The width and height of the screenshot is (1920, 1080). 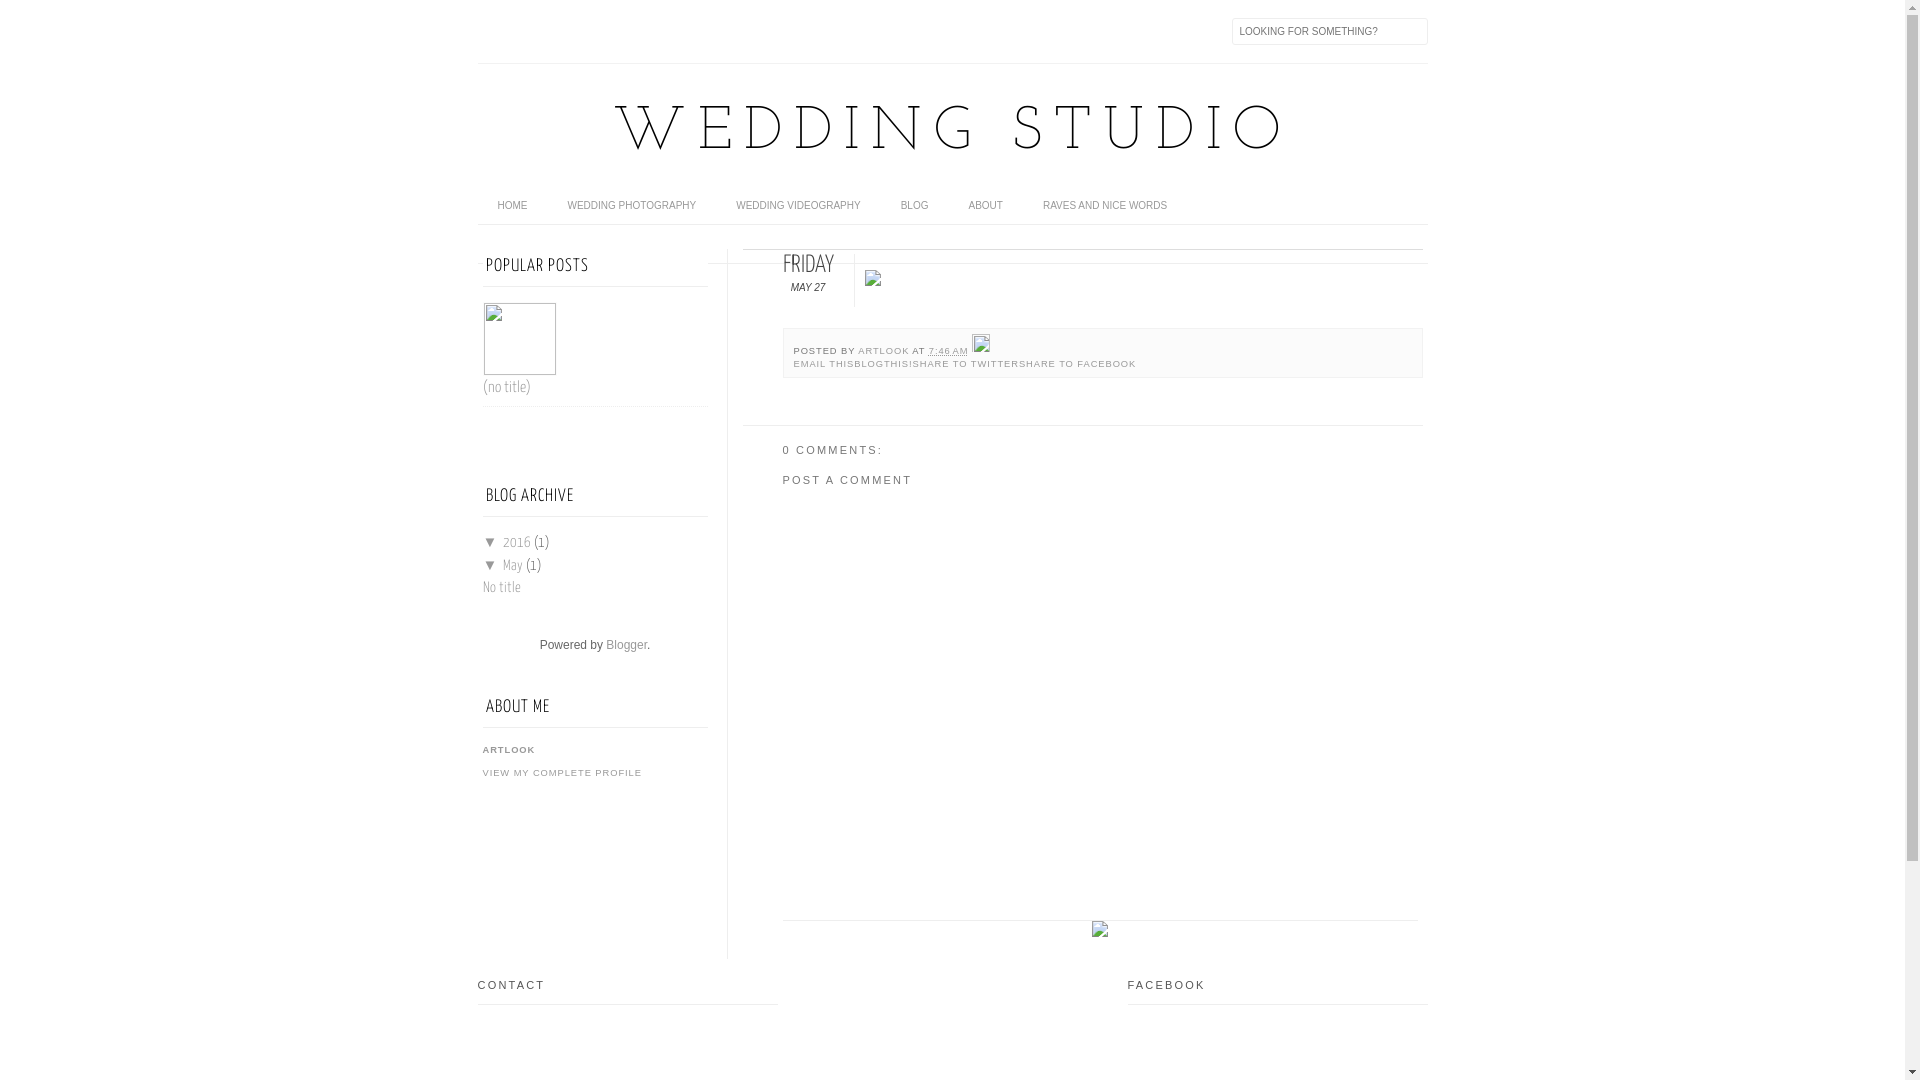 I want to click on ARTLOOK, so click(x=885, y=351).